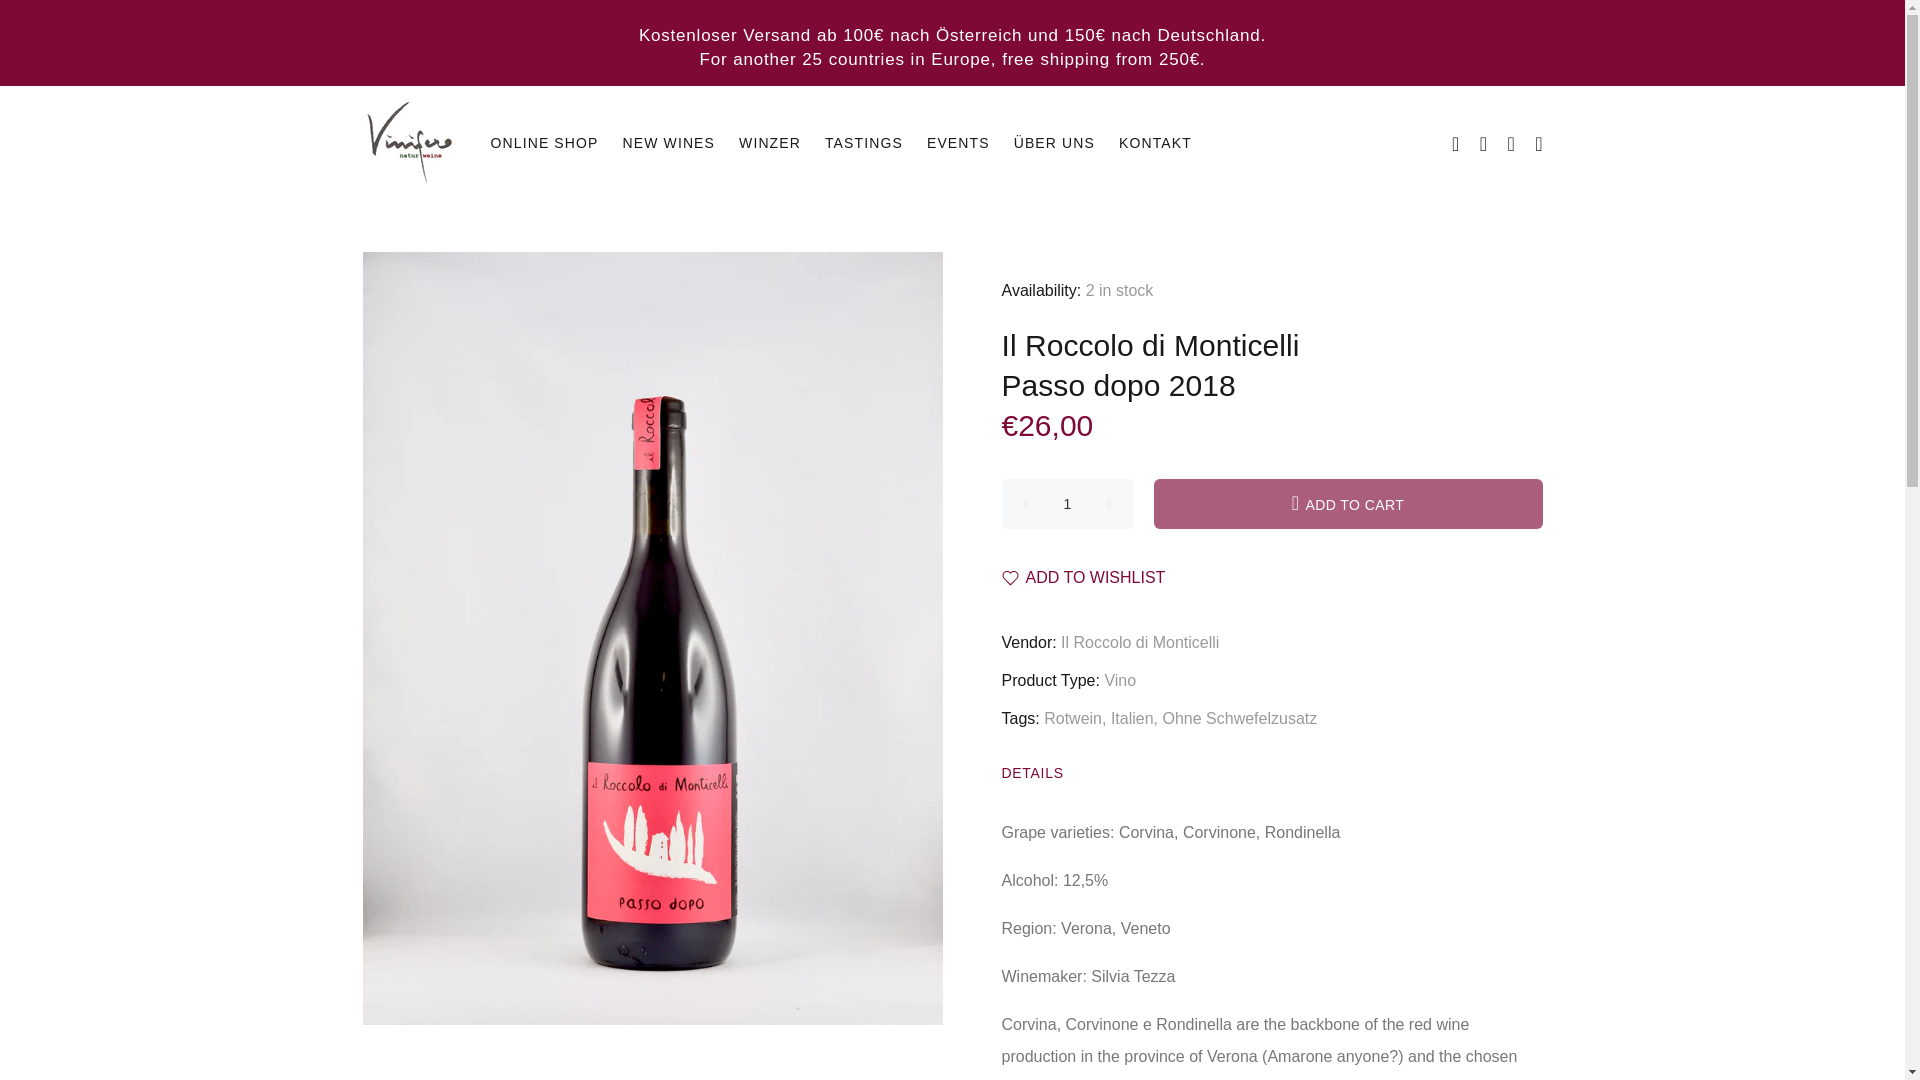 This screenshot has width=1920, height=1080. I want to click on NEW WINES, so click(668, 143).